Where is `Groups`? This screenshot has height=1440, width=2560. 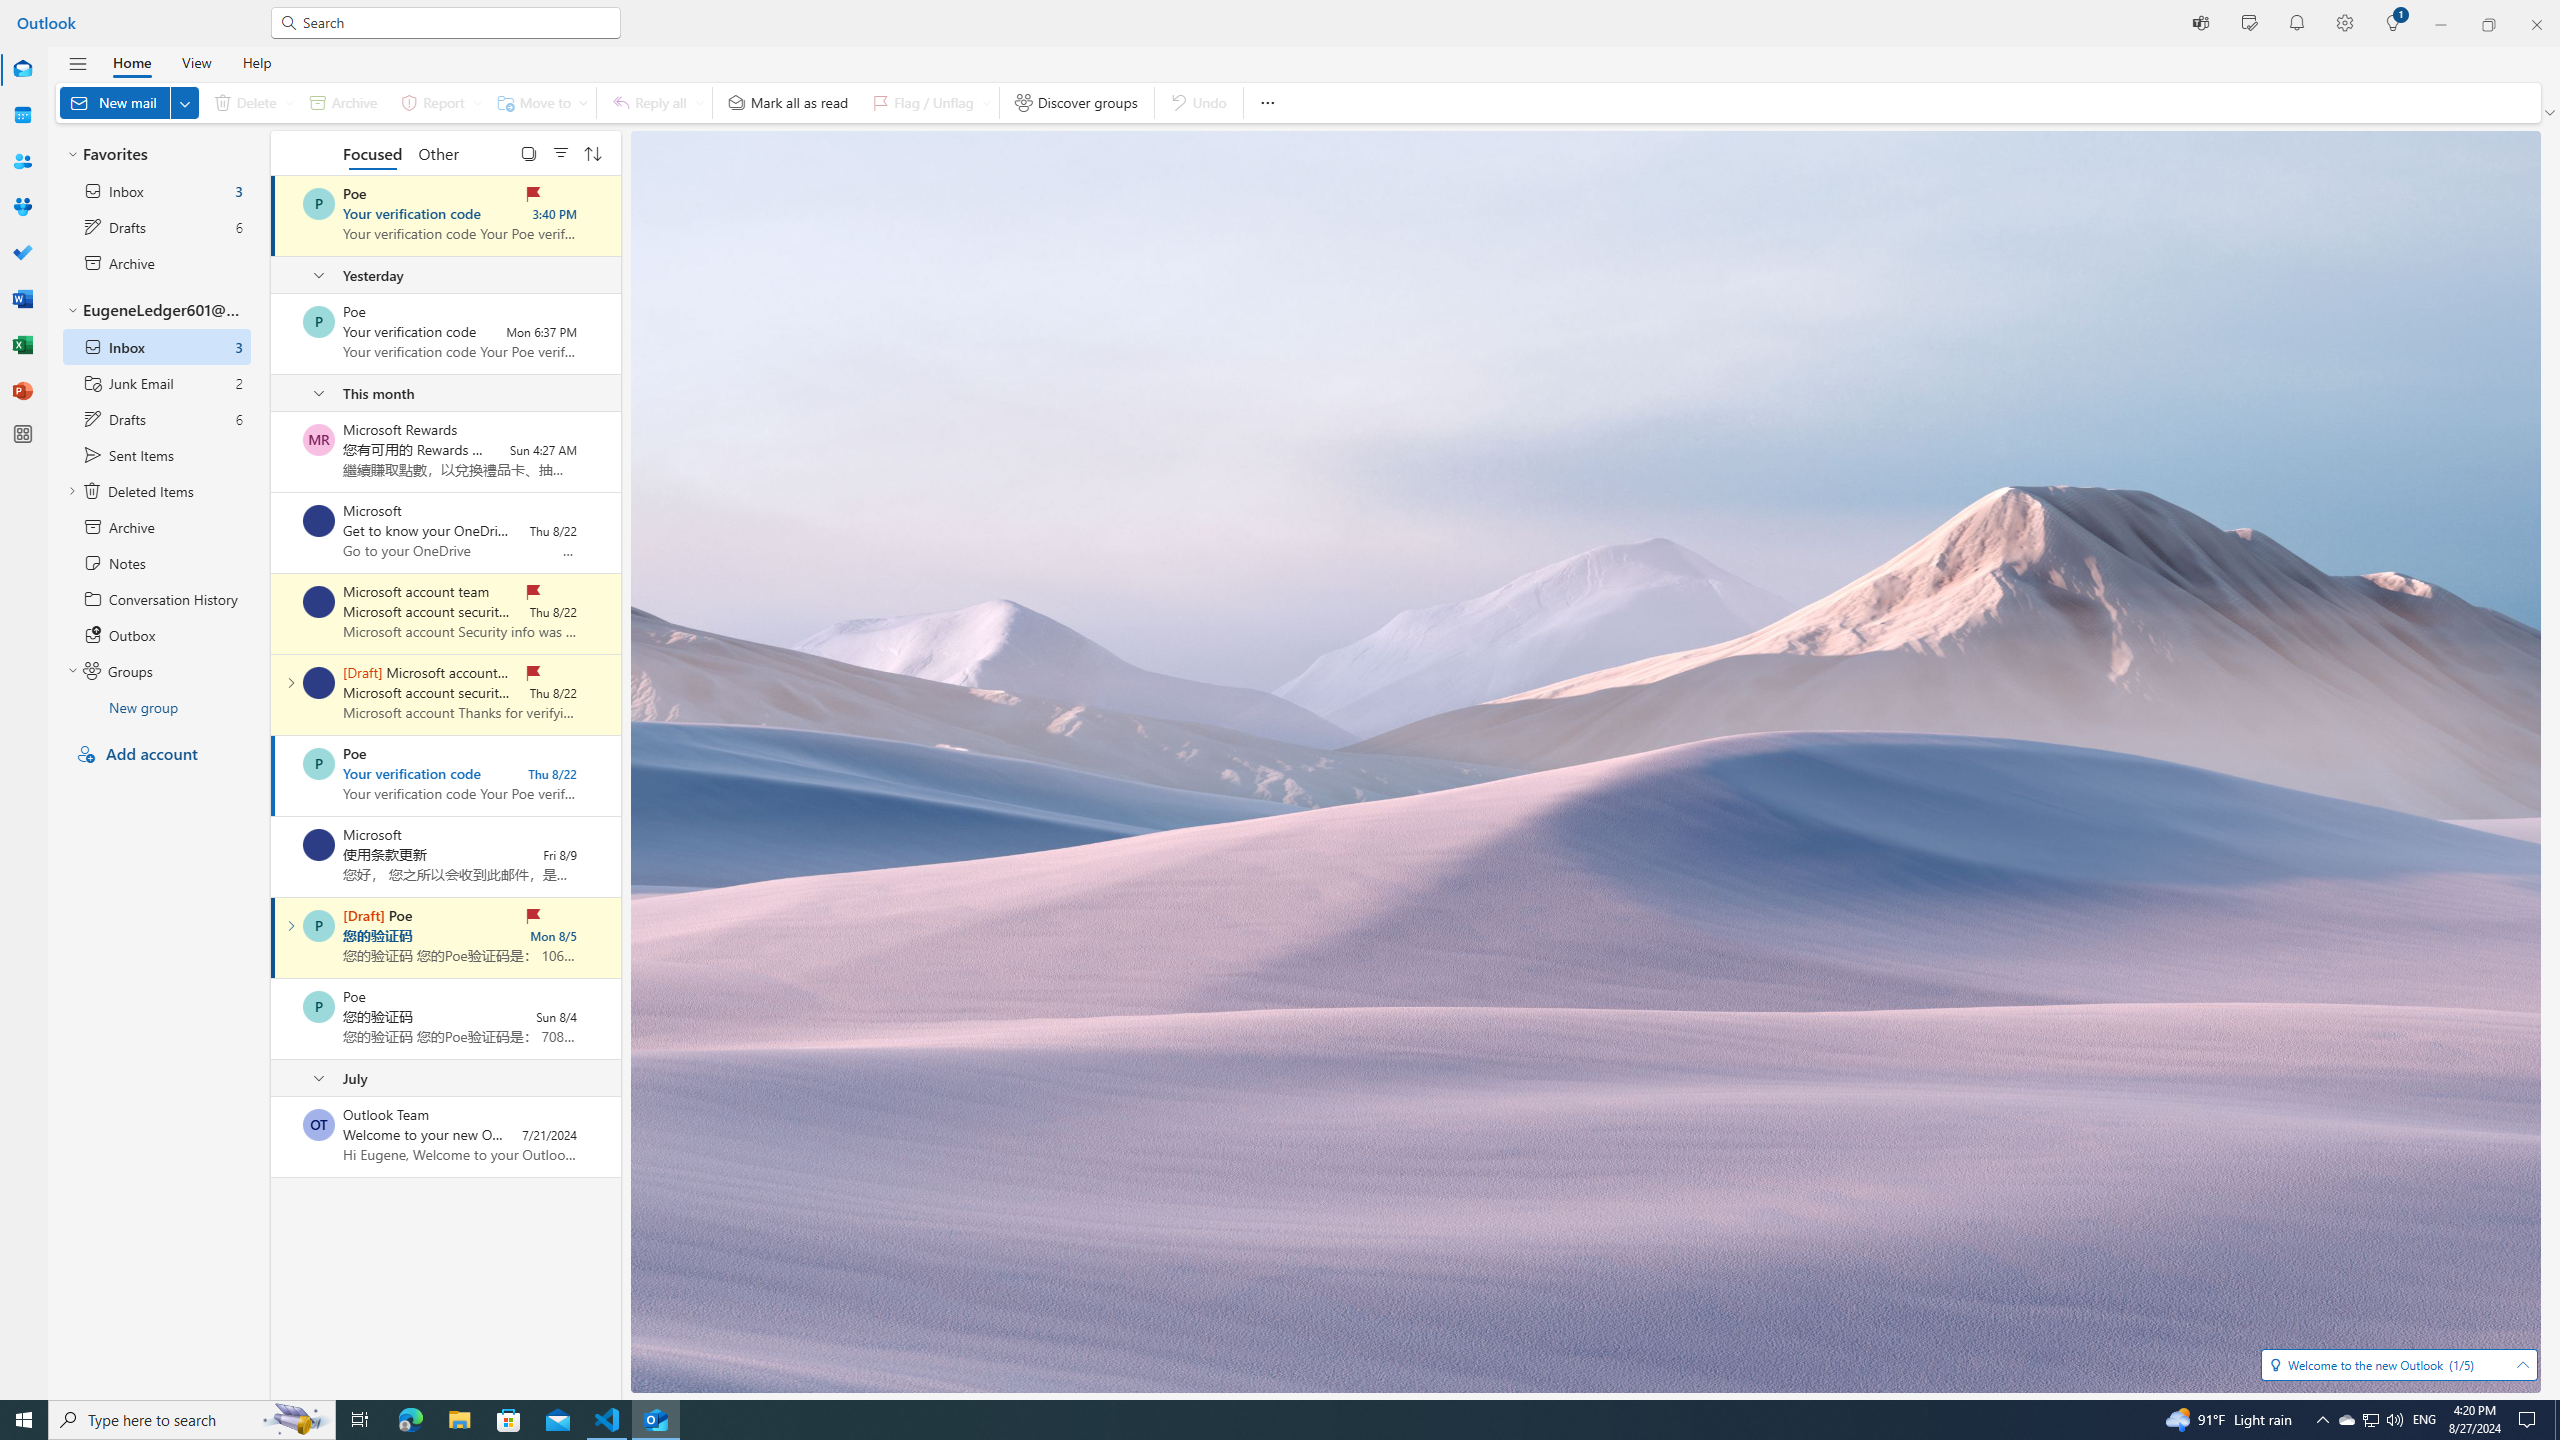 Groups is located at coordinates (157, 670).